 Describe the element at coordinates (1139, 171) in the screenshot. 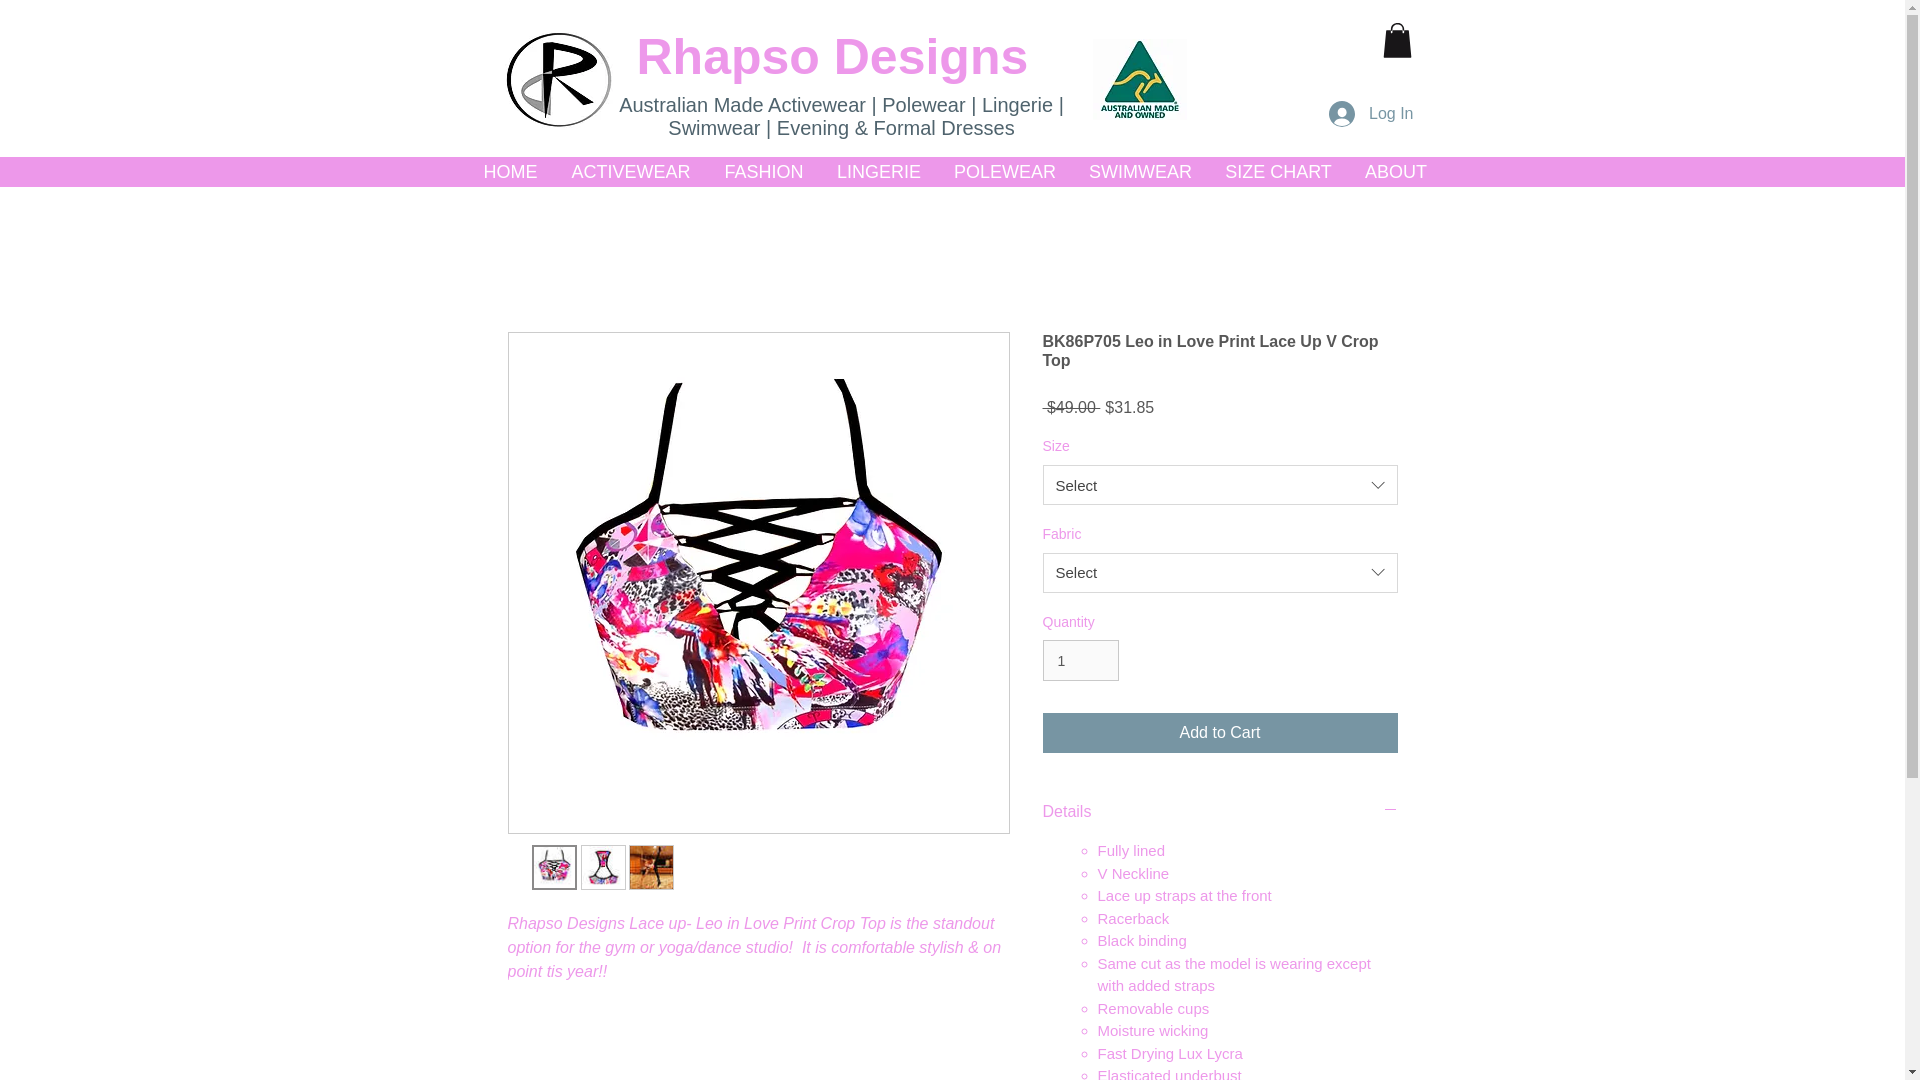

I see `SWIMWEAR` at that location.